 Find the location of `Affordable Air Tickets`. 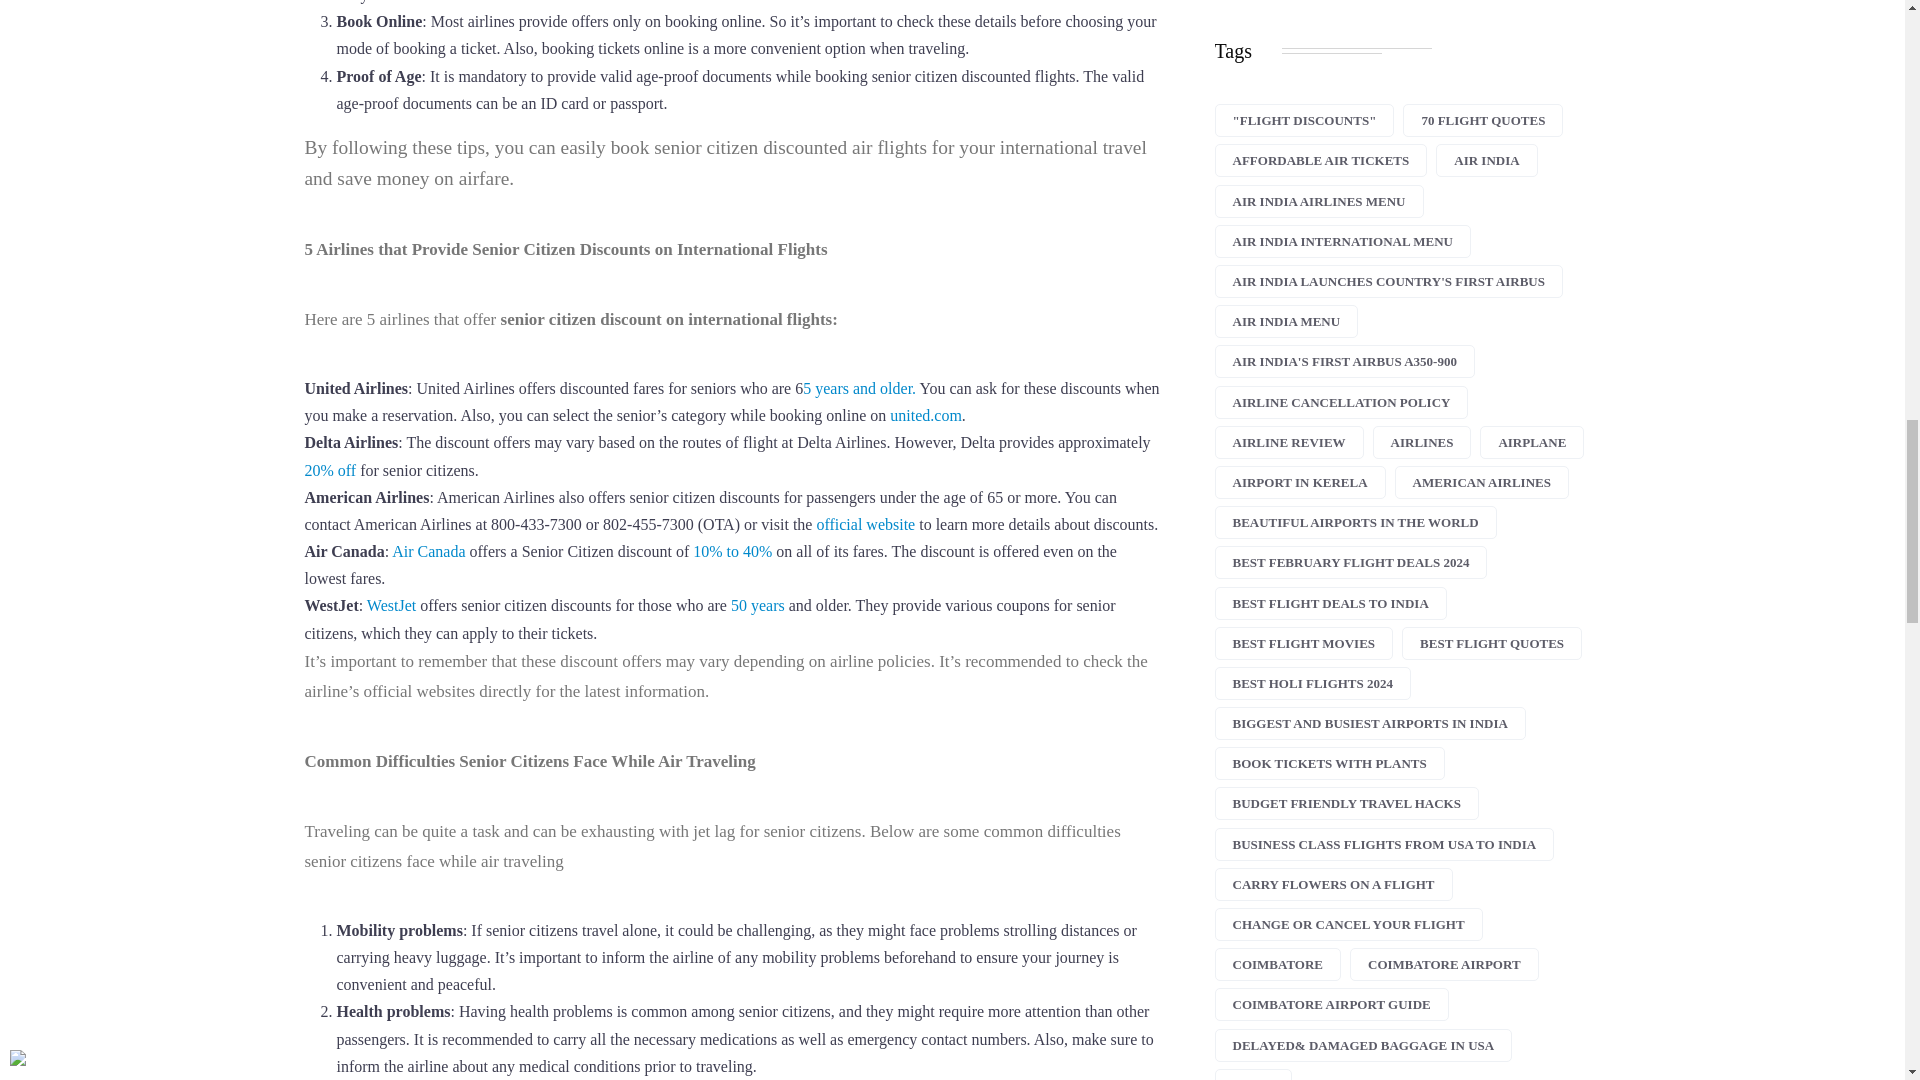

Affordable Air Tickets is located at coordinates (1320, 160).